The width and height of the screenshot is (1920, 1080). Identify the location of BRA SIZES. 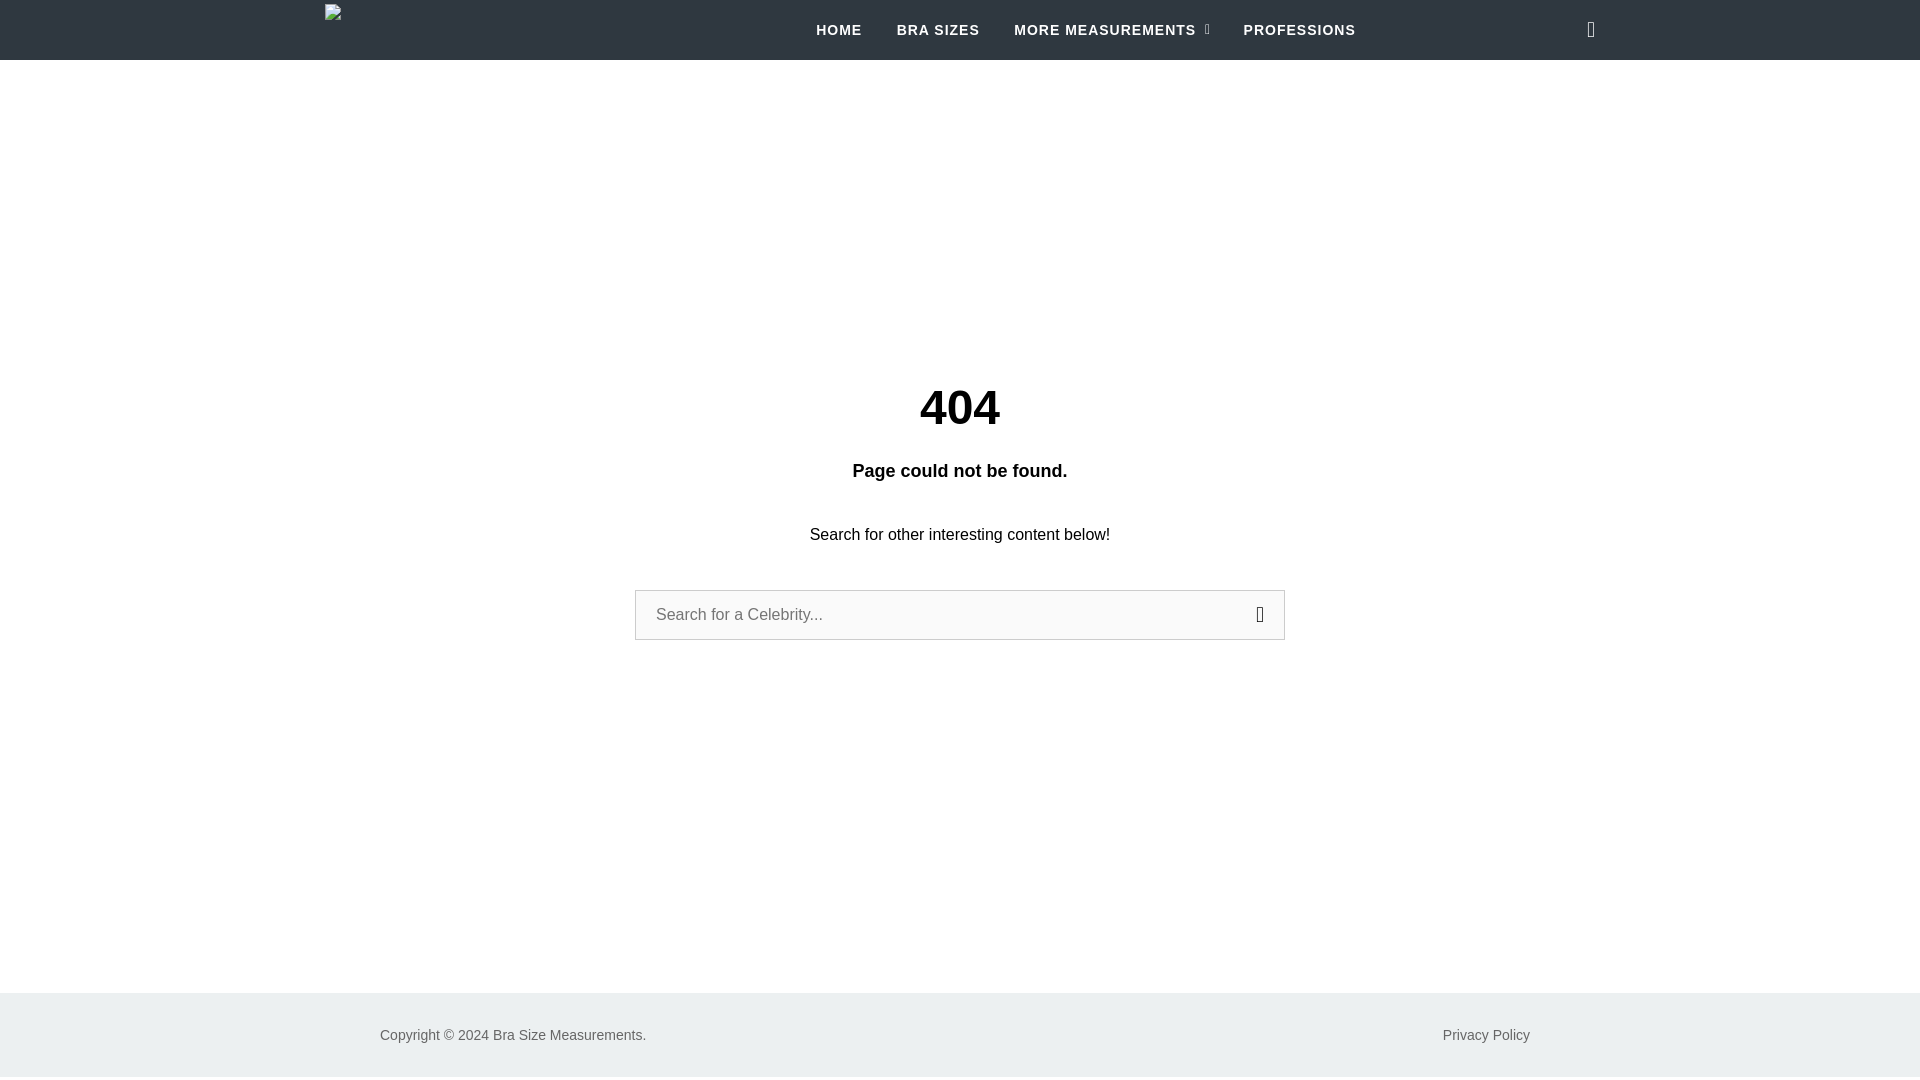
(938, 30).